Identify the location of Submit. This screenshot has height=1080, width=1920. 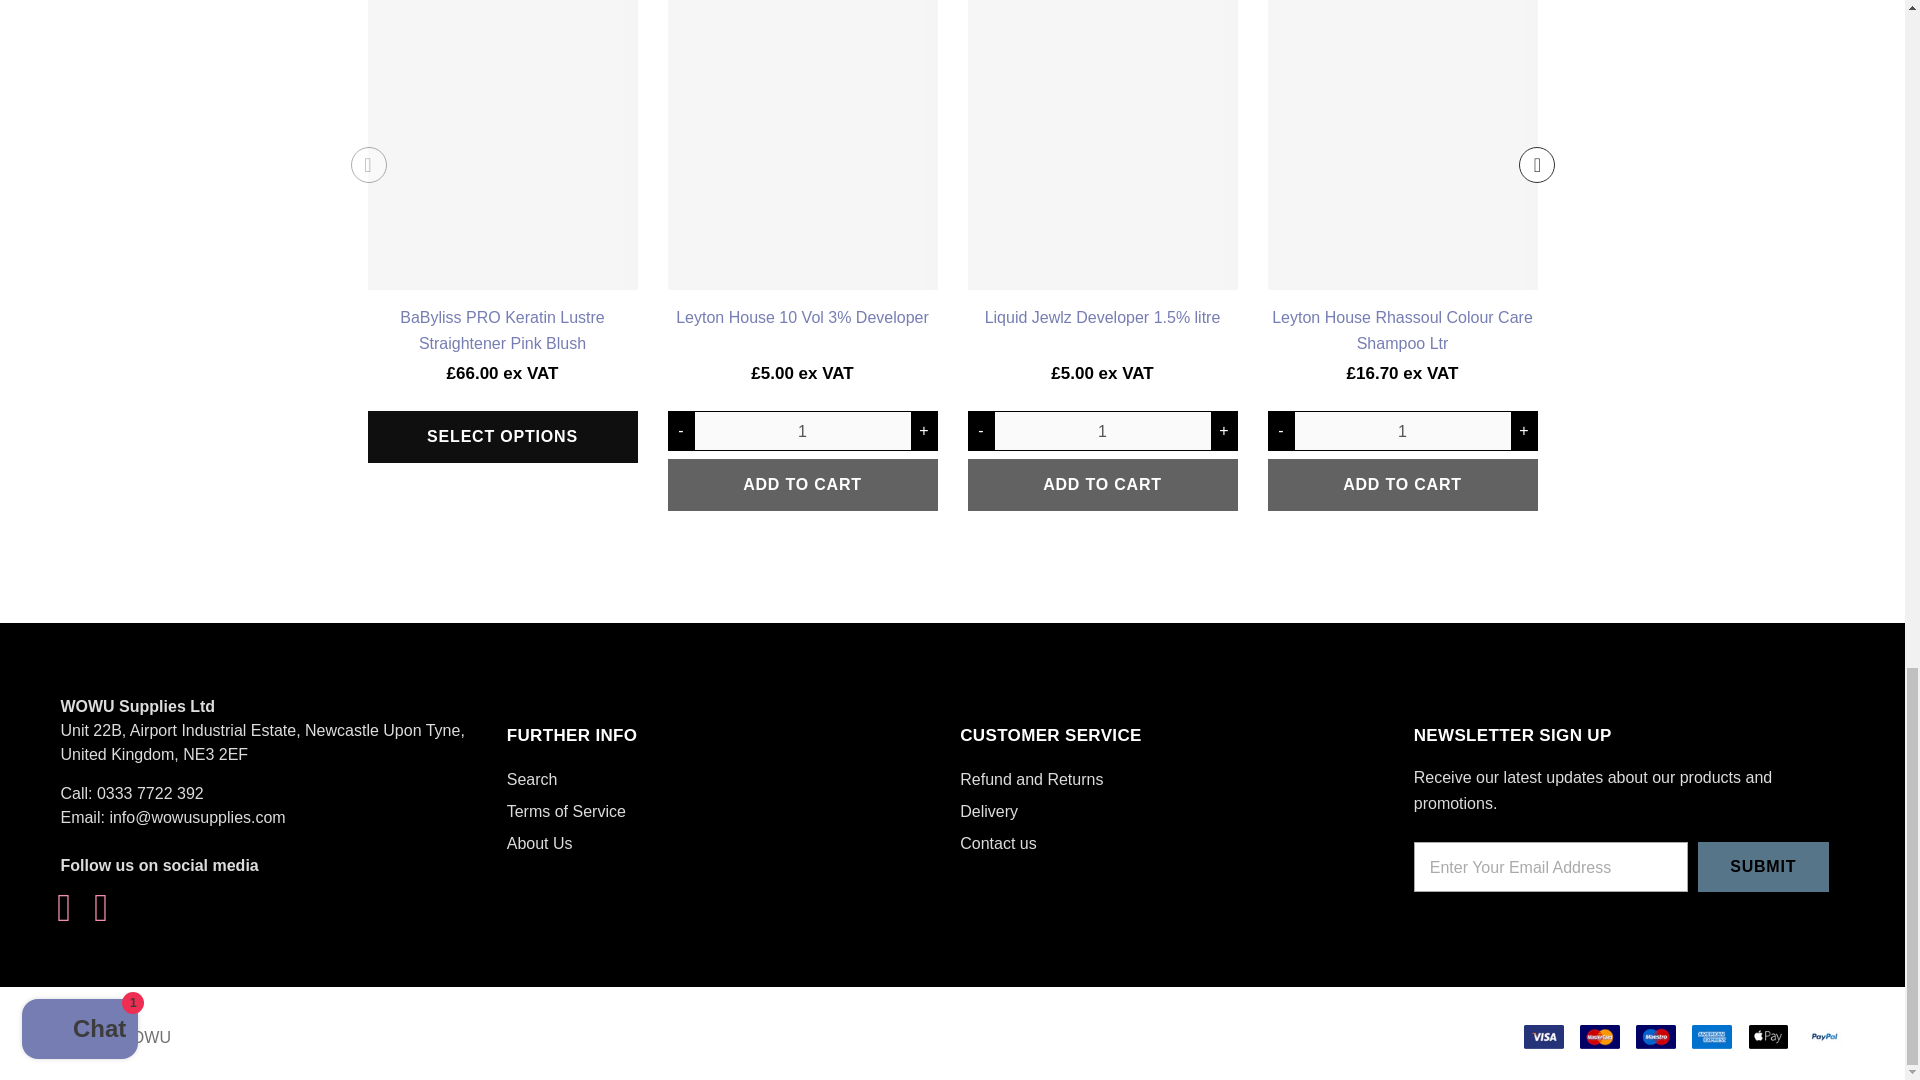
(1763, 867).